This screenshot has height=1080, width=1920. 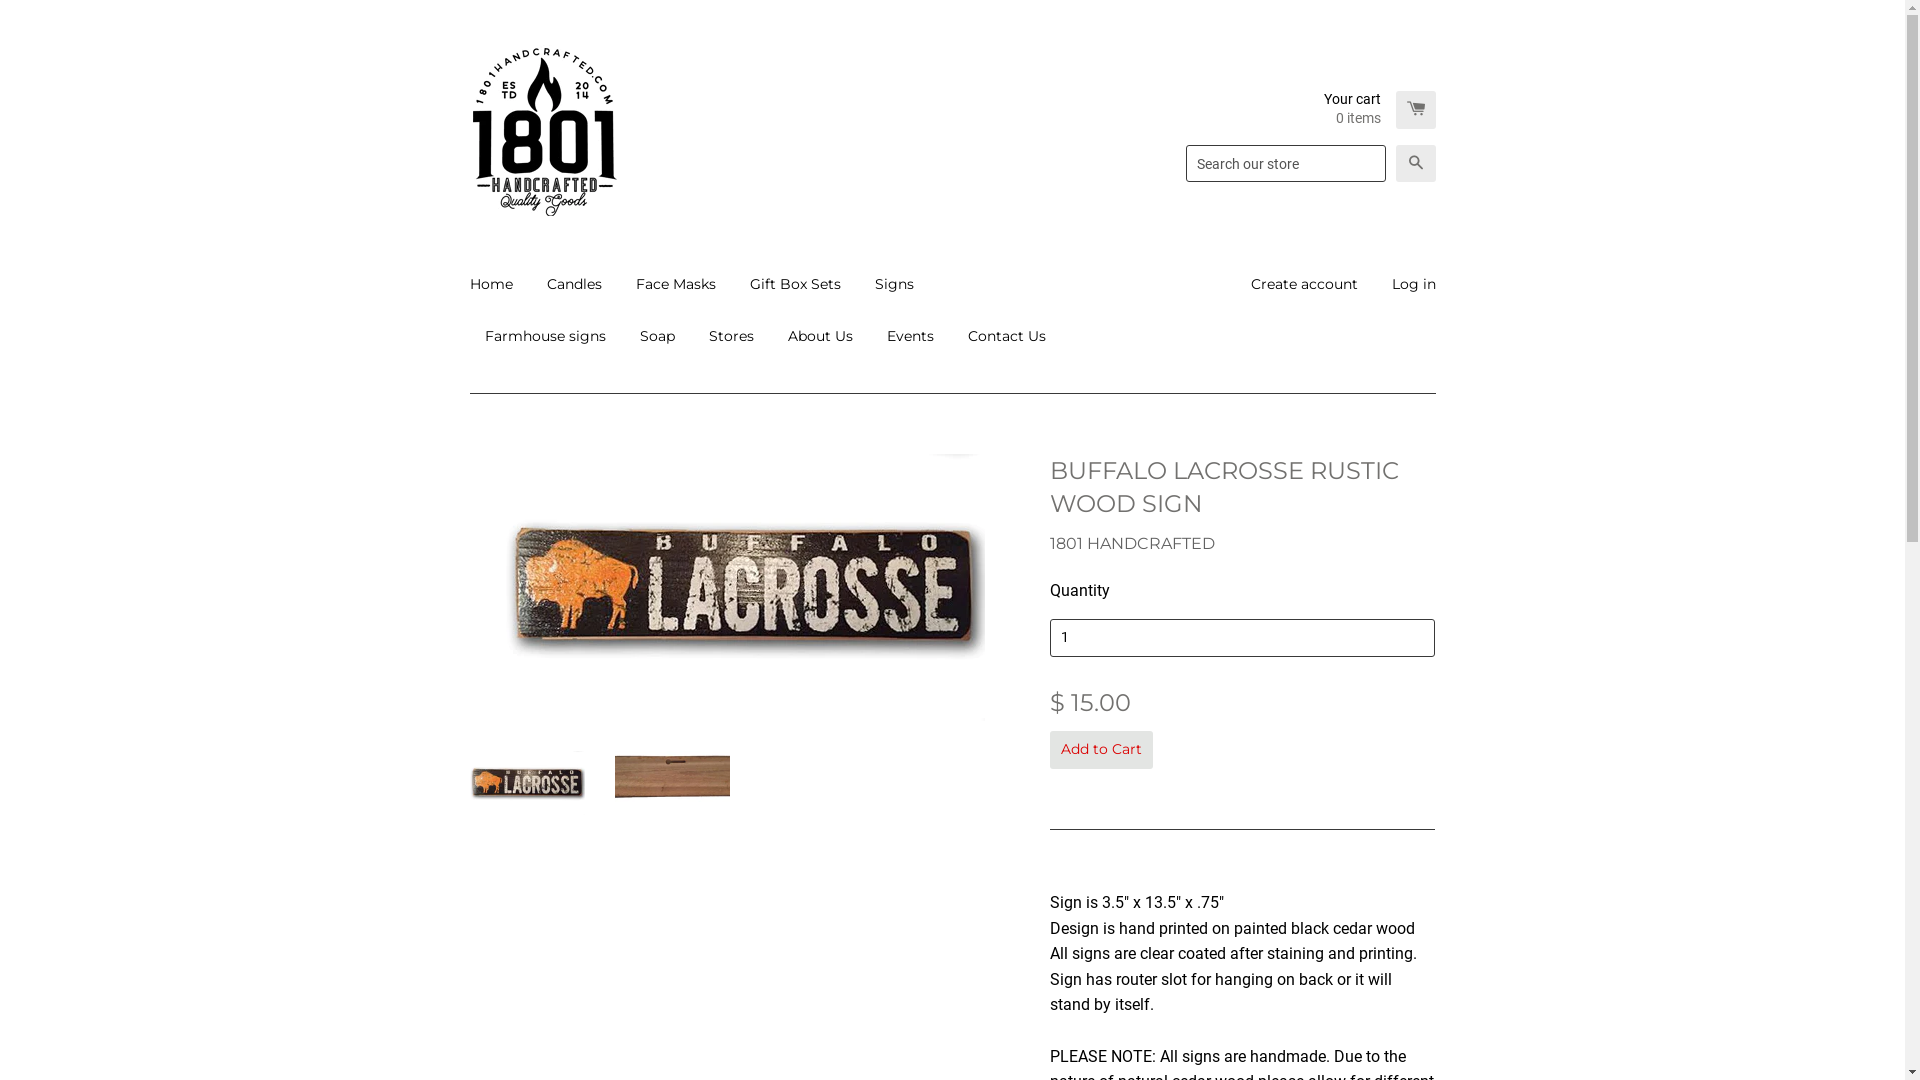 What do you see at coordinates (1102, 750) in the screenshot?
I see `Add to Cart` at bounding box center [1102, 750].